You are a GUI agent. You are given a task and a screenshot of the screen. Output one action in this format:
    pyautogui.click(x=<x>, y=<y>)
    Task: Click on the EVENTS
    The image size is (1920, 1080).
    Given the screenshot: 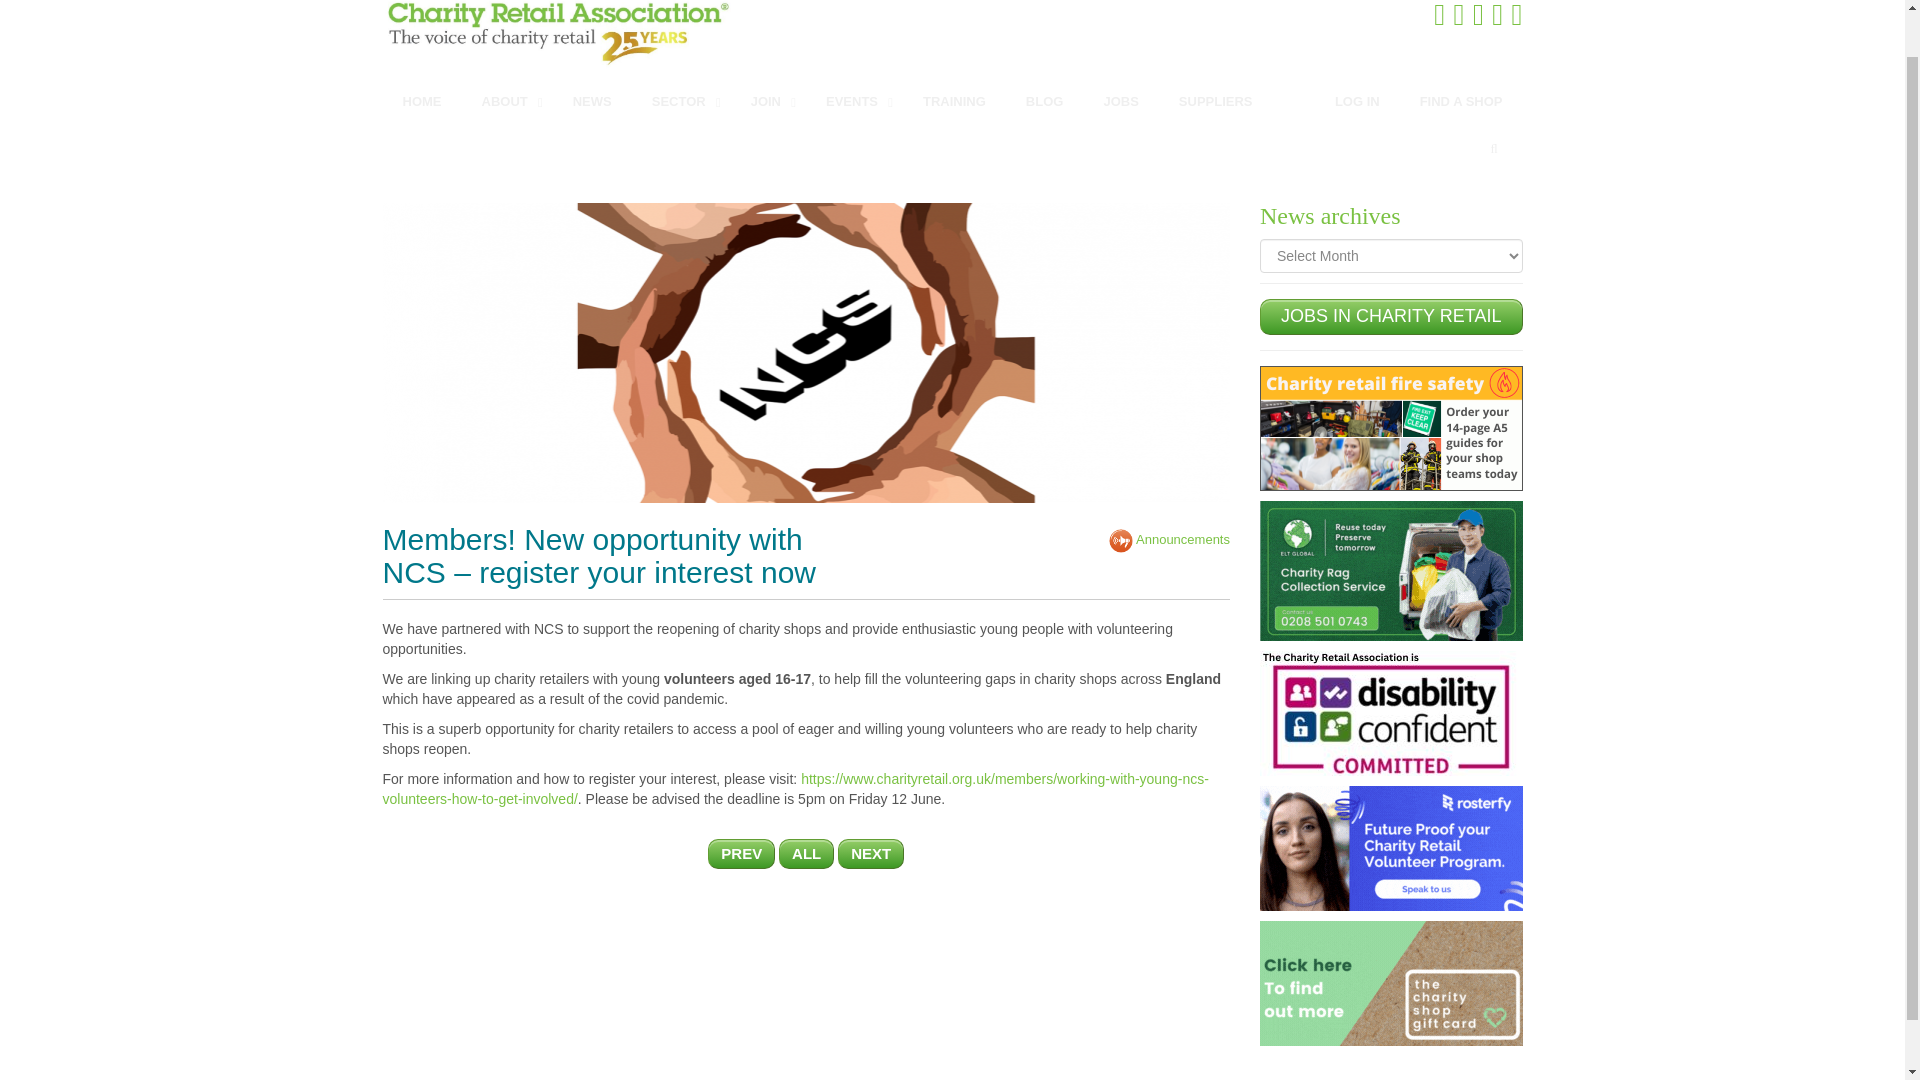 What is the action you would take?
    pyautogui.click(x=854, y=102)
    